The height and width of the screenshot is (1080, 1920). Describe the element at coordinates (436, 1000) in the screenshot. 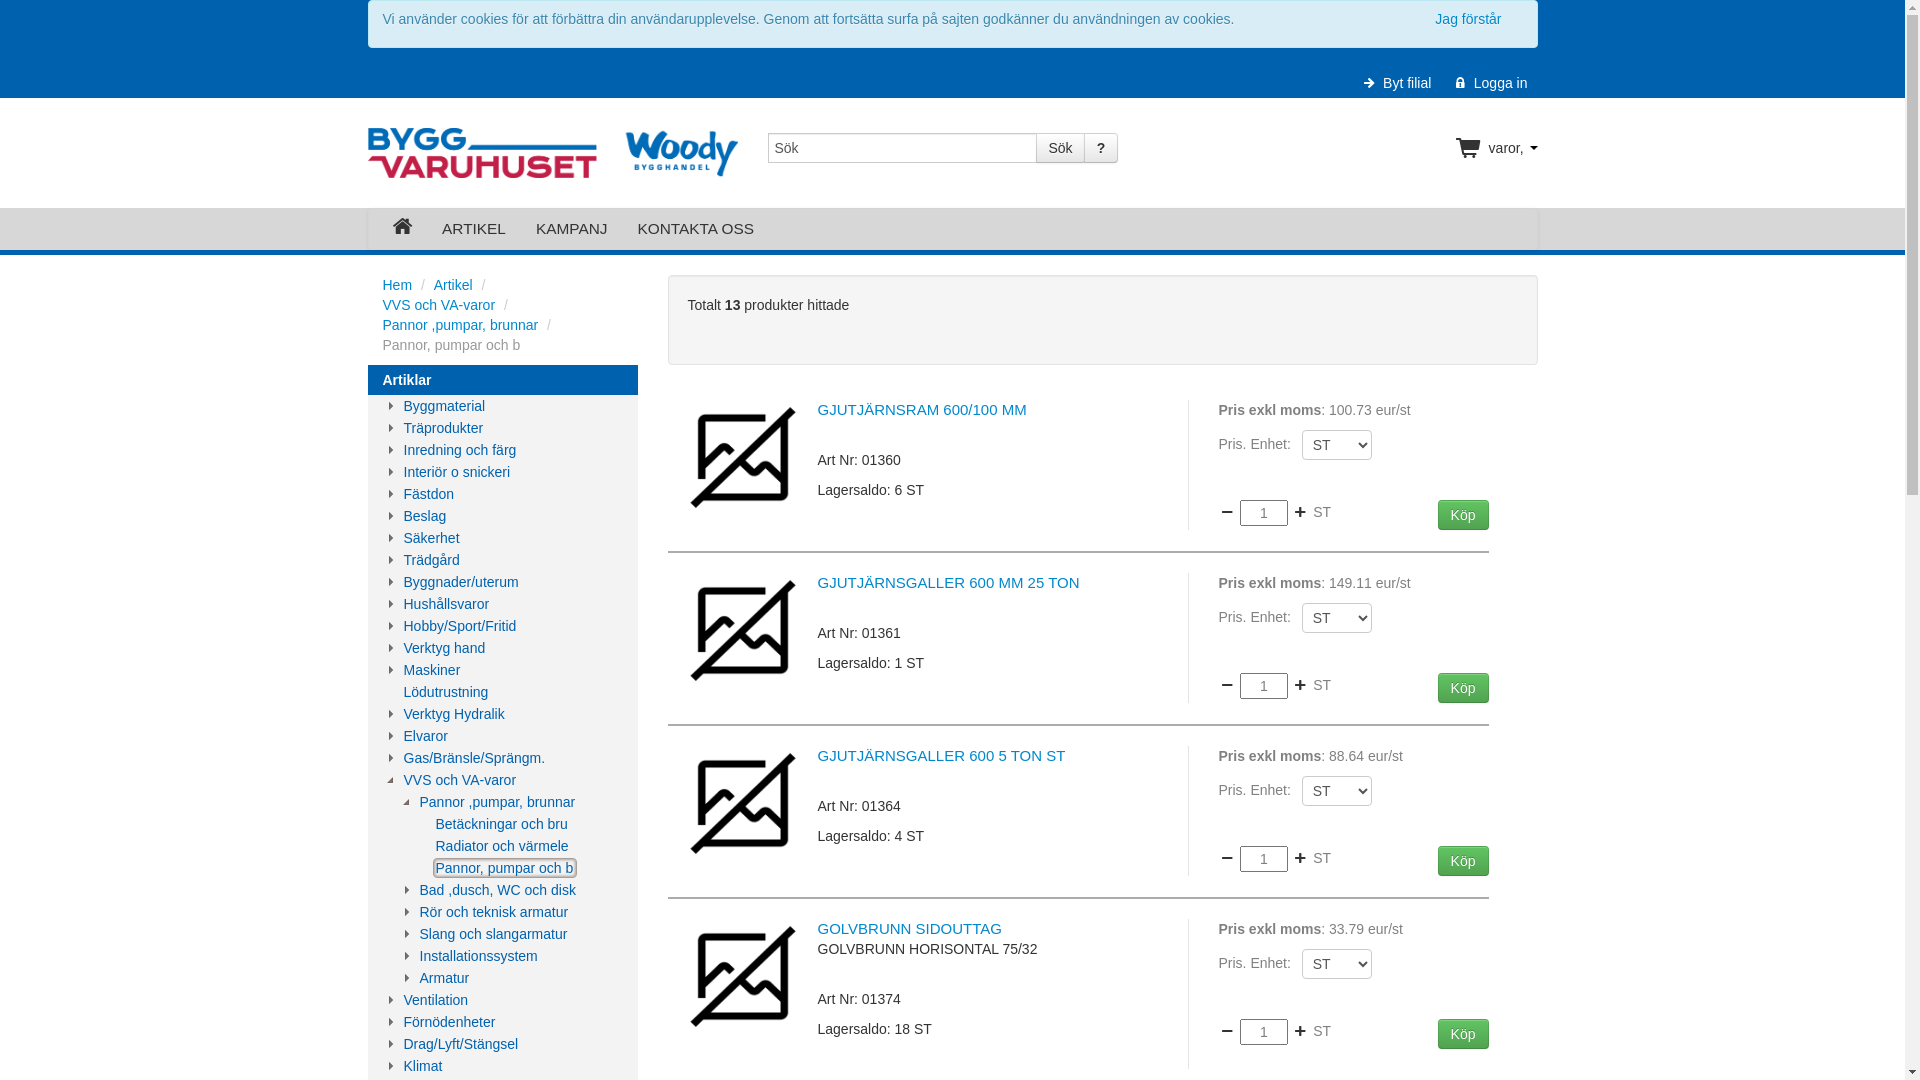

I see `Ventilation` at that location.